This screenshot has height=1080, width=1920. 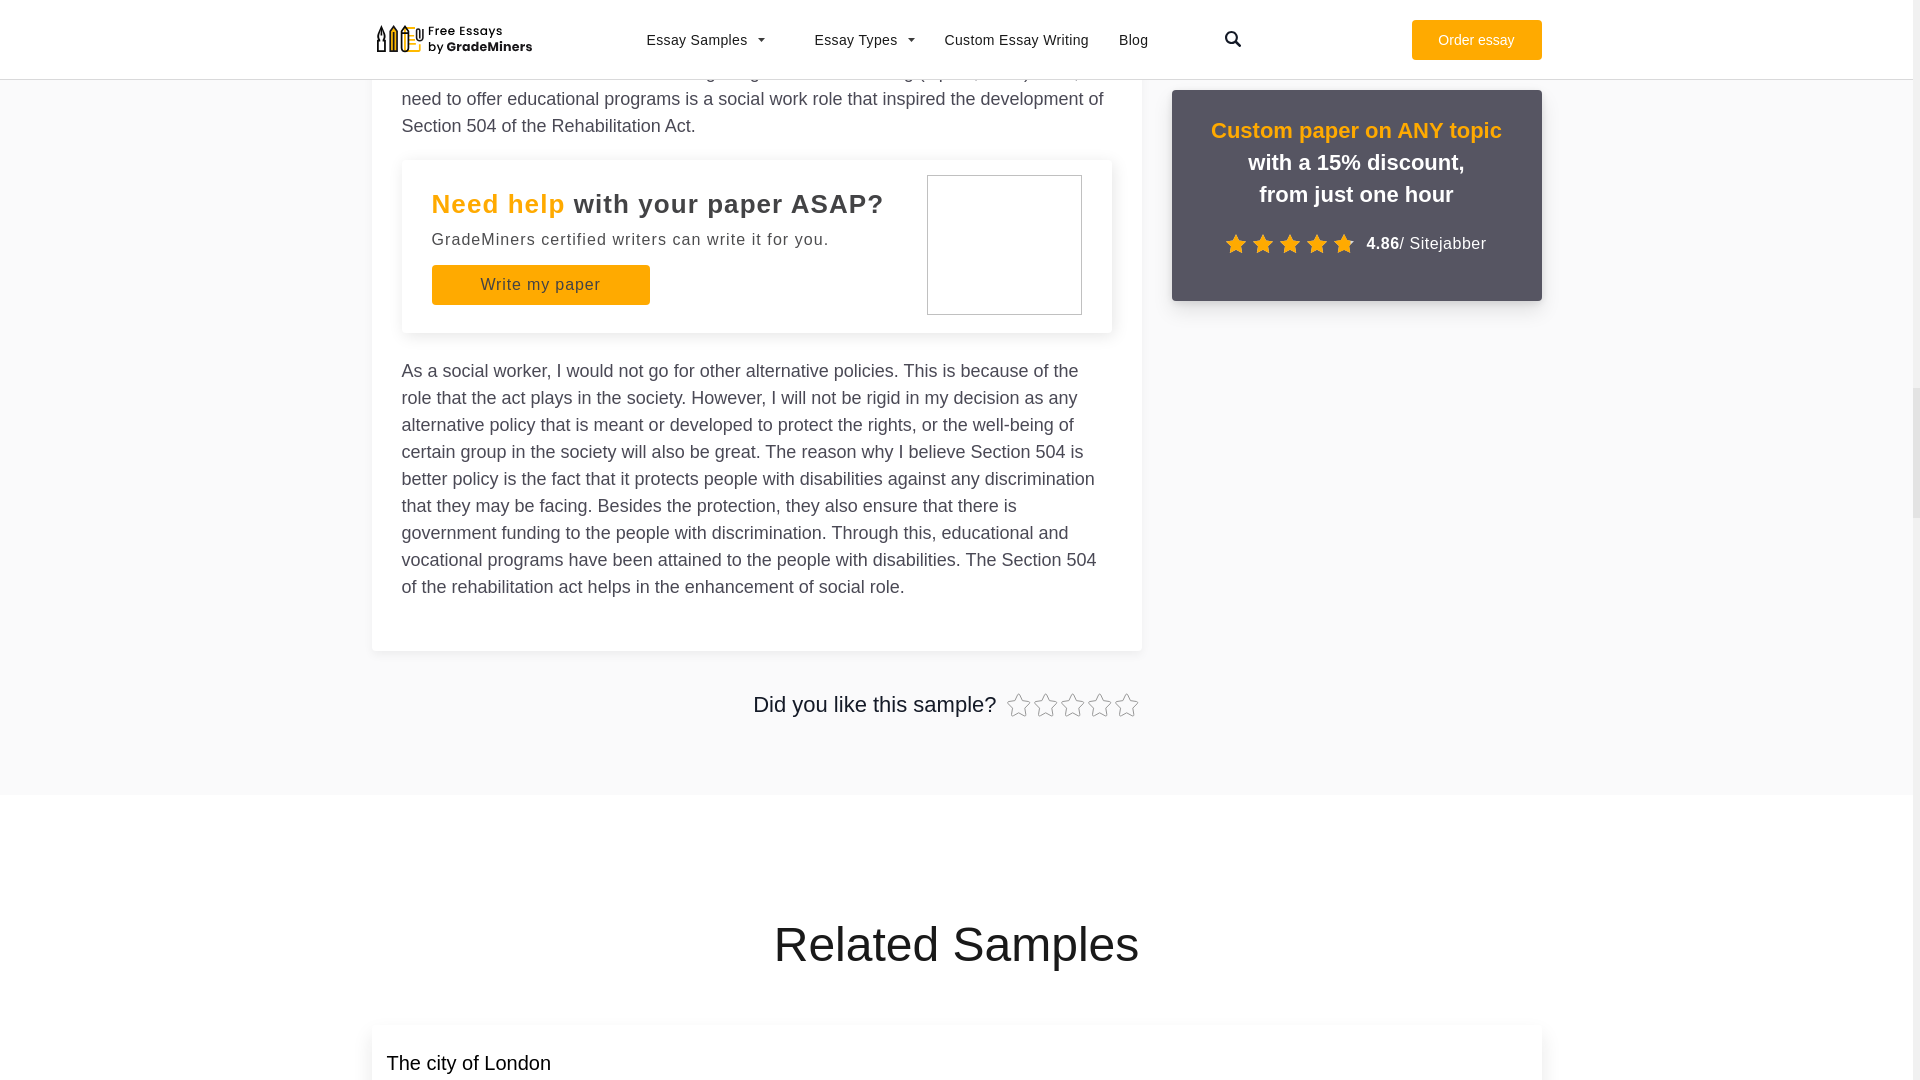 I want to click on 18 votes, average: 4,6 out of 5, so click(x=1072, y=705).